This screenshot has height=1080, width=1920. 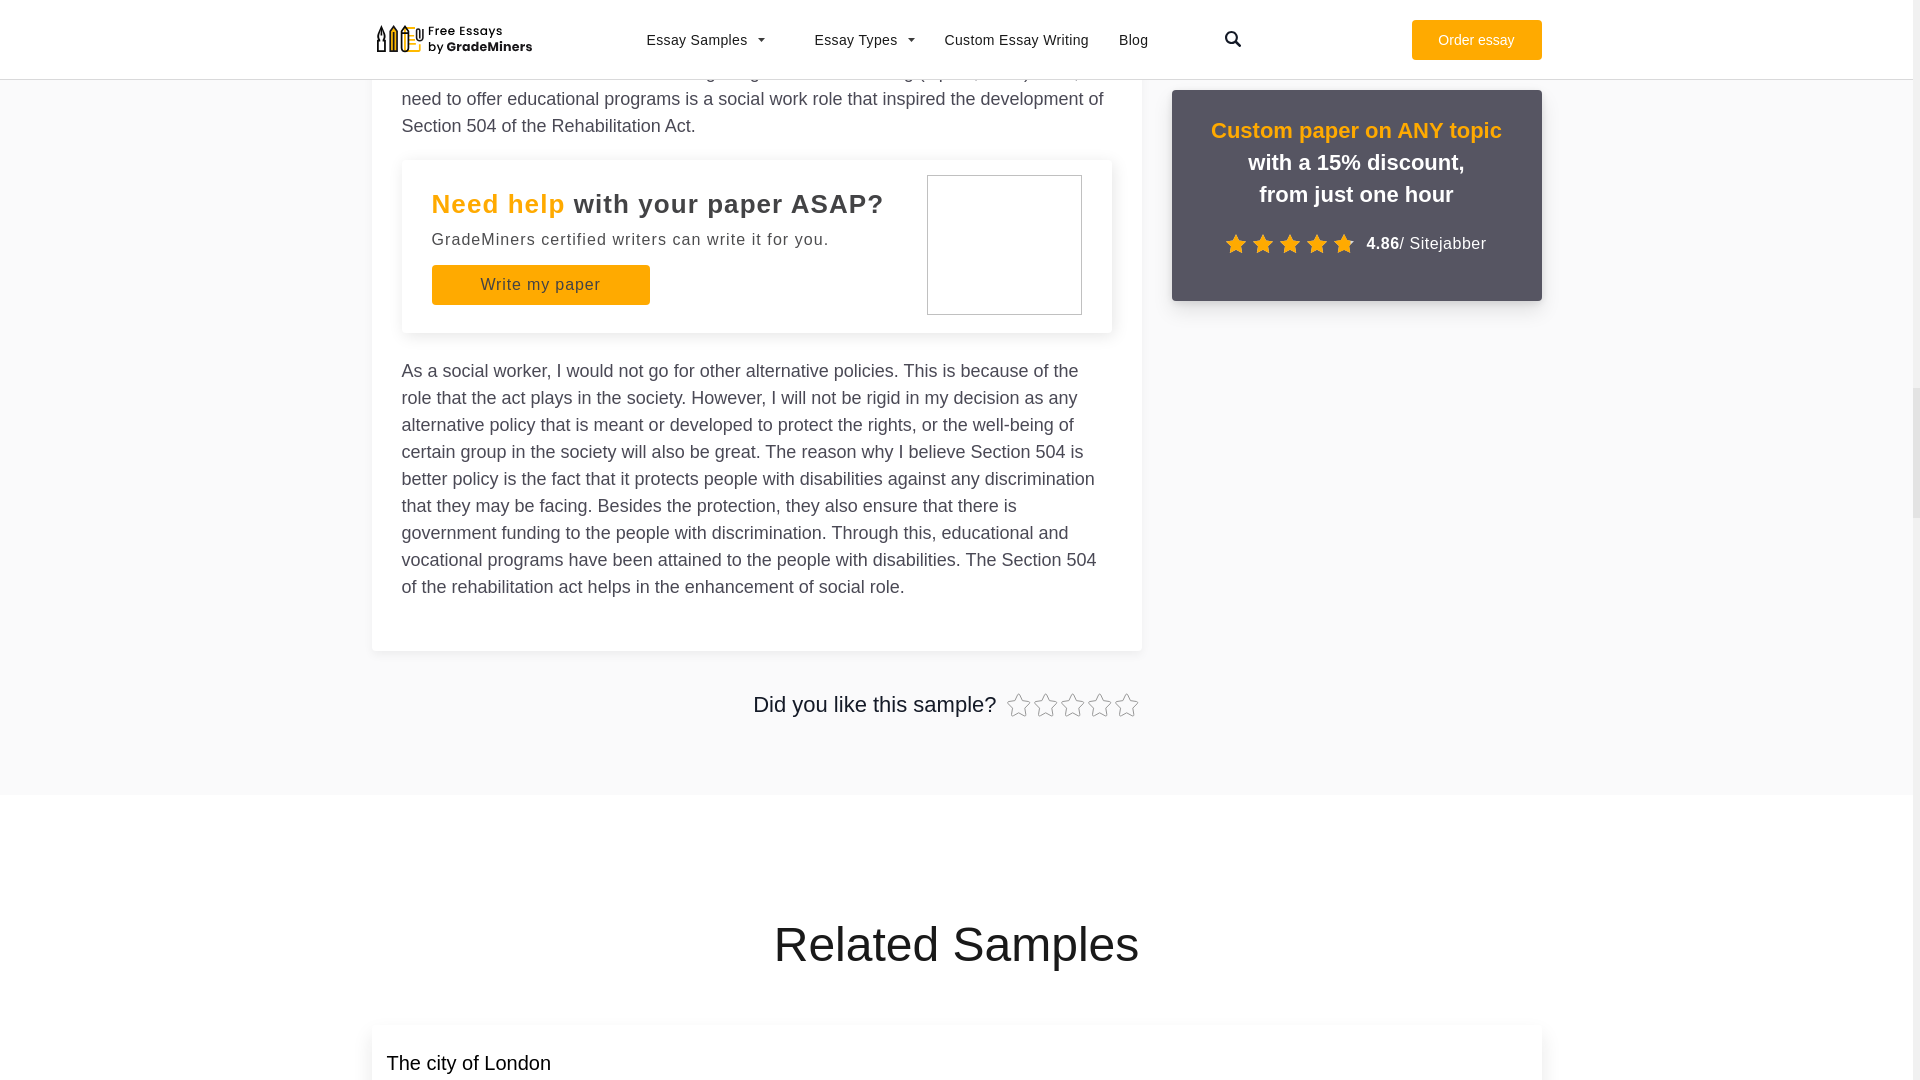 I want to click on 18 votes, average: 4,6 out of 5, so click(x=1072, y=705).